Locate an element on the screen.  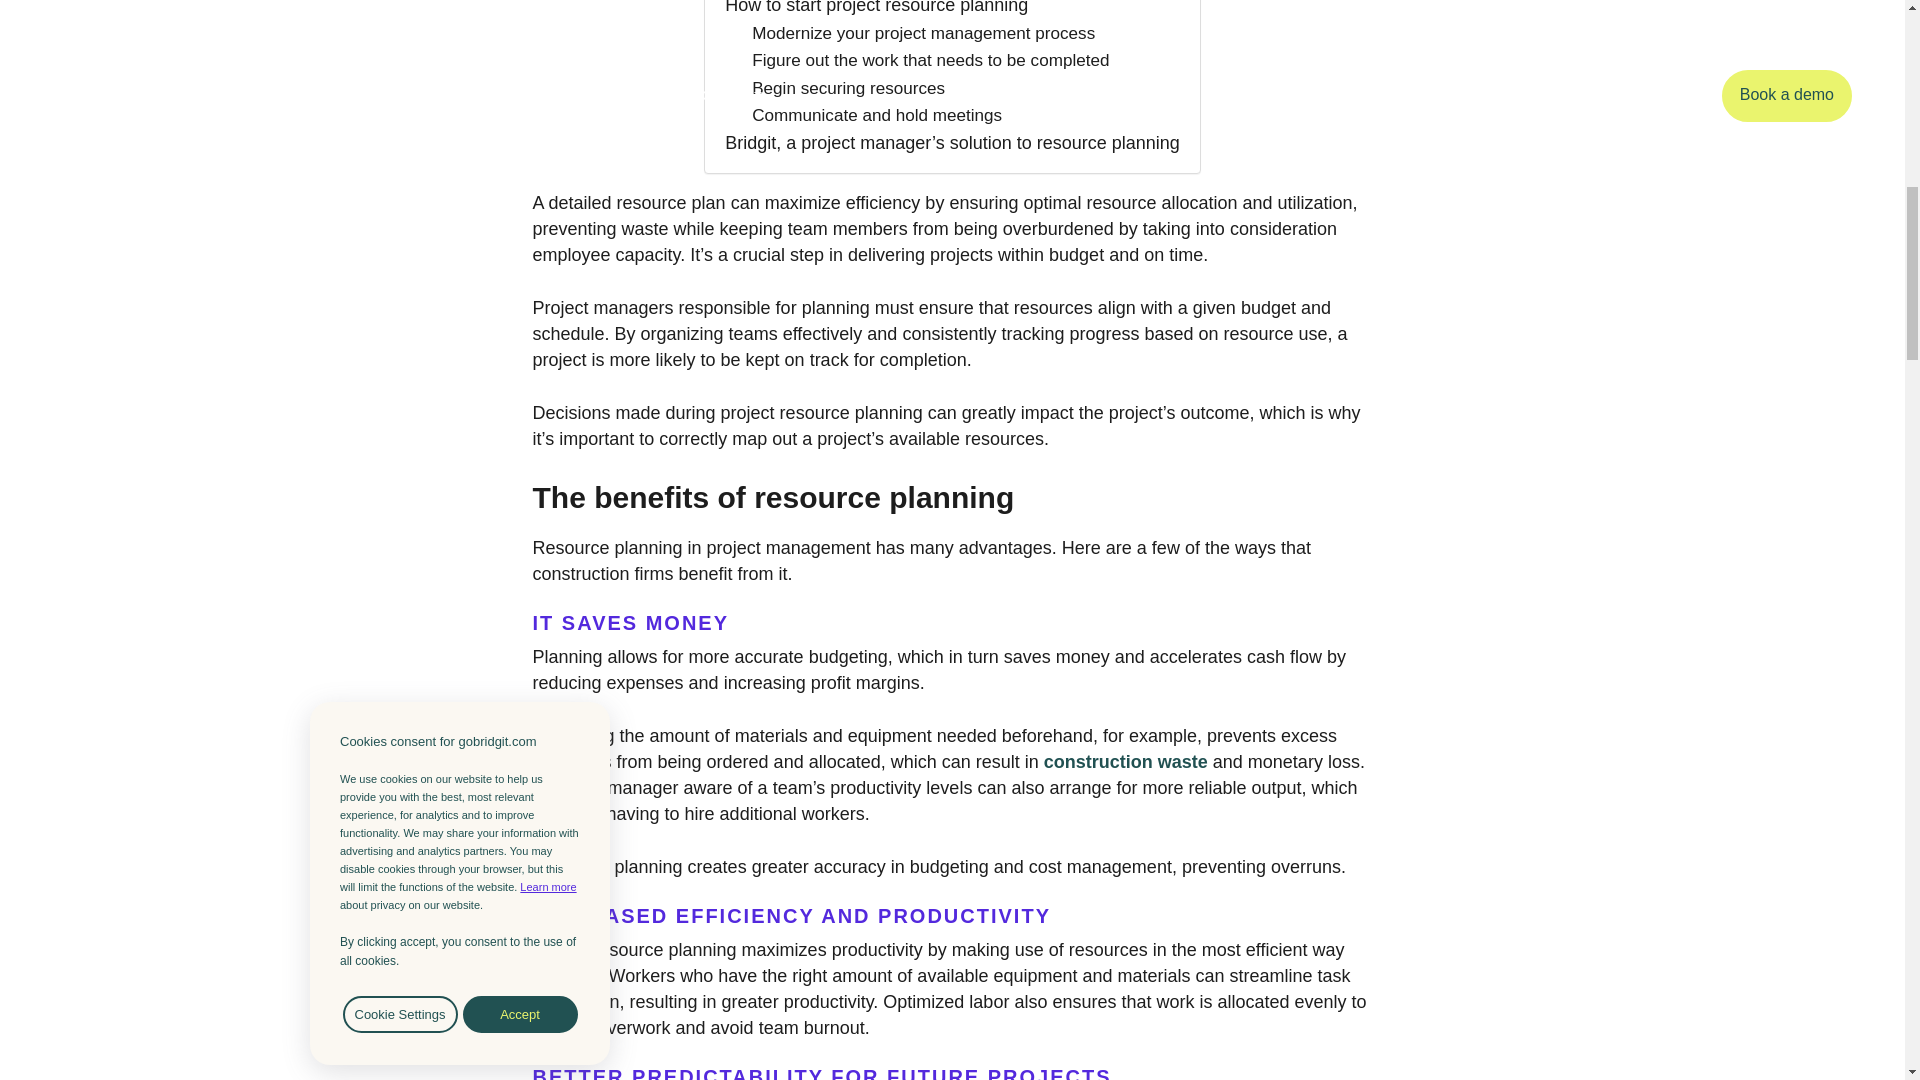
Figure out the work that needs to be completed is located at coordinates (930, 60).